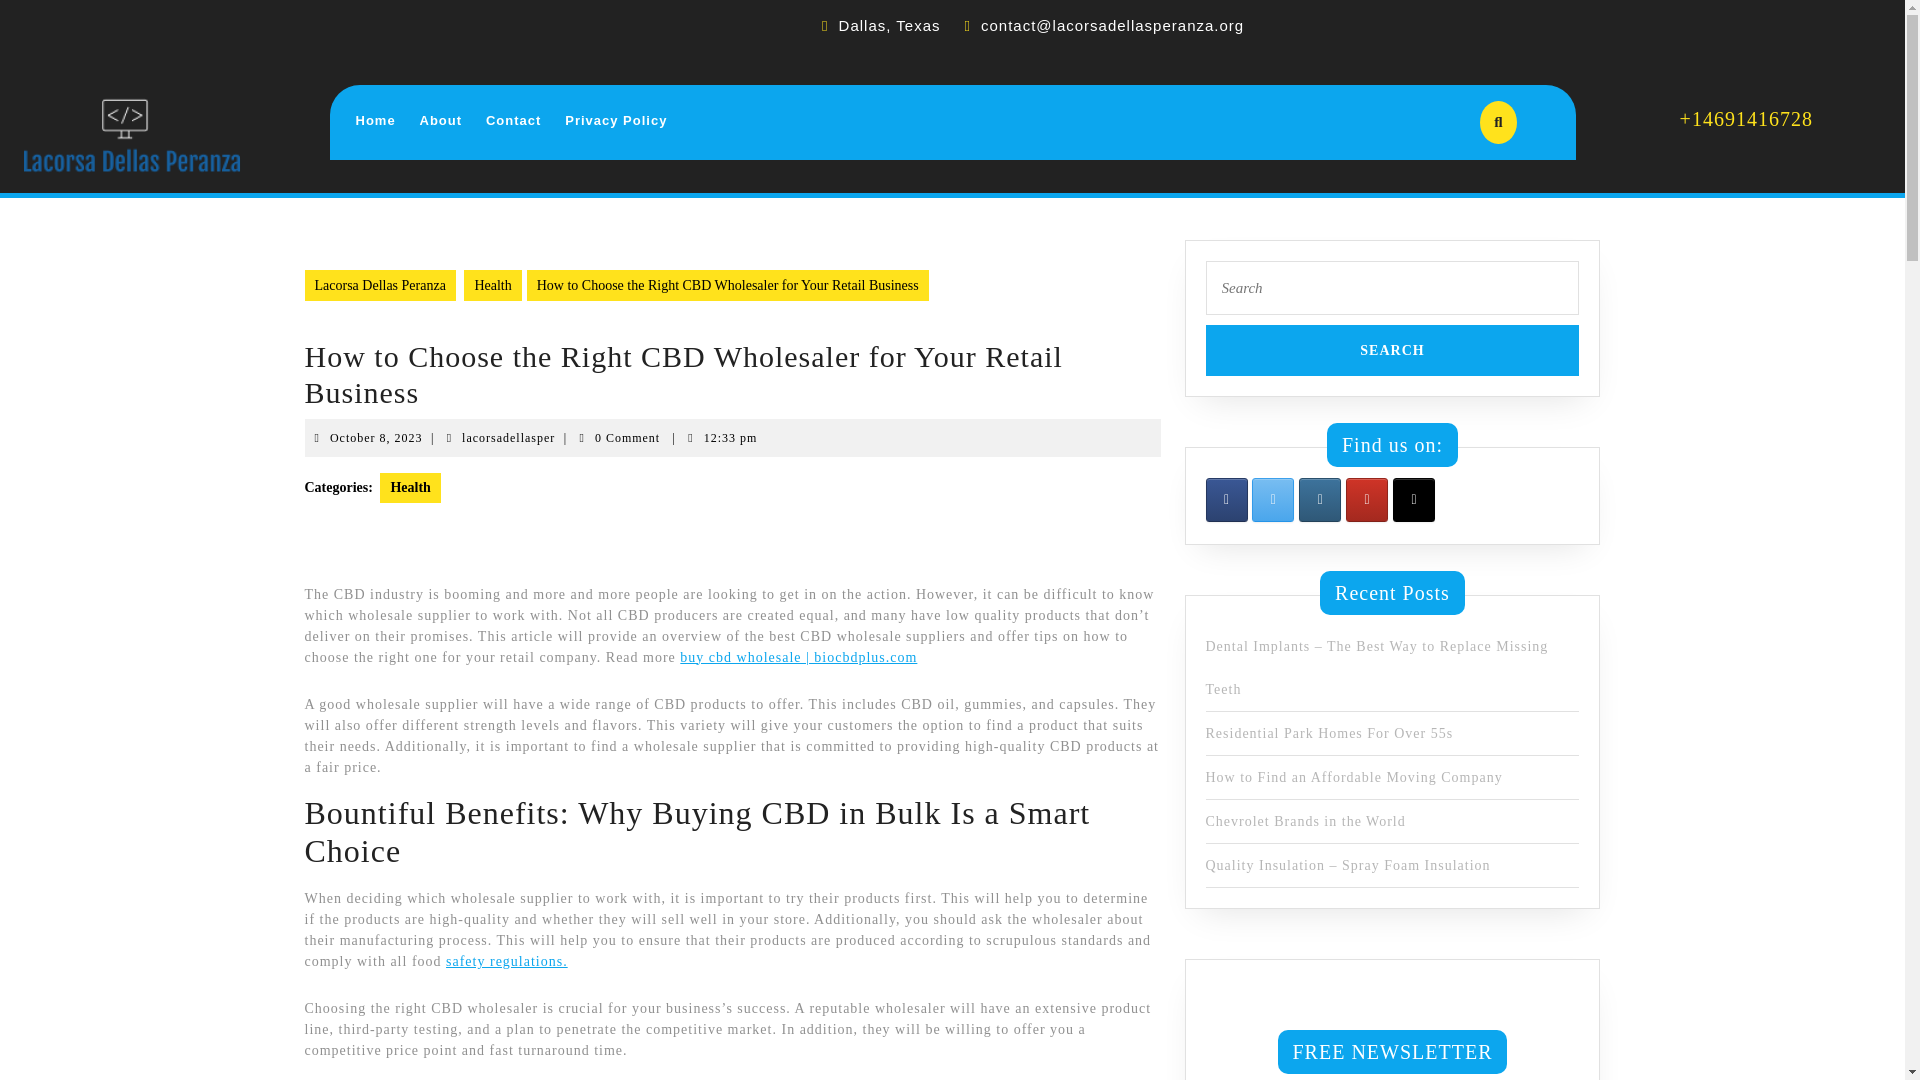 The height and width of the screenshot is (1080, 1920). I want to click on Contact, so click(514, 121).